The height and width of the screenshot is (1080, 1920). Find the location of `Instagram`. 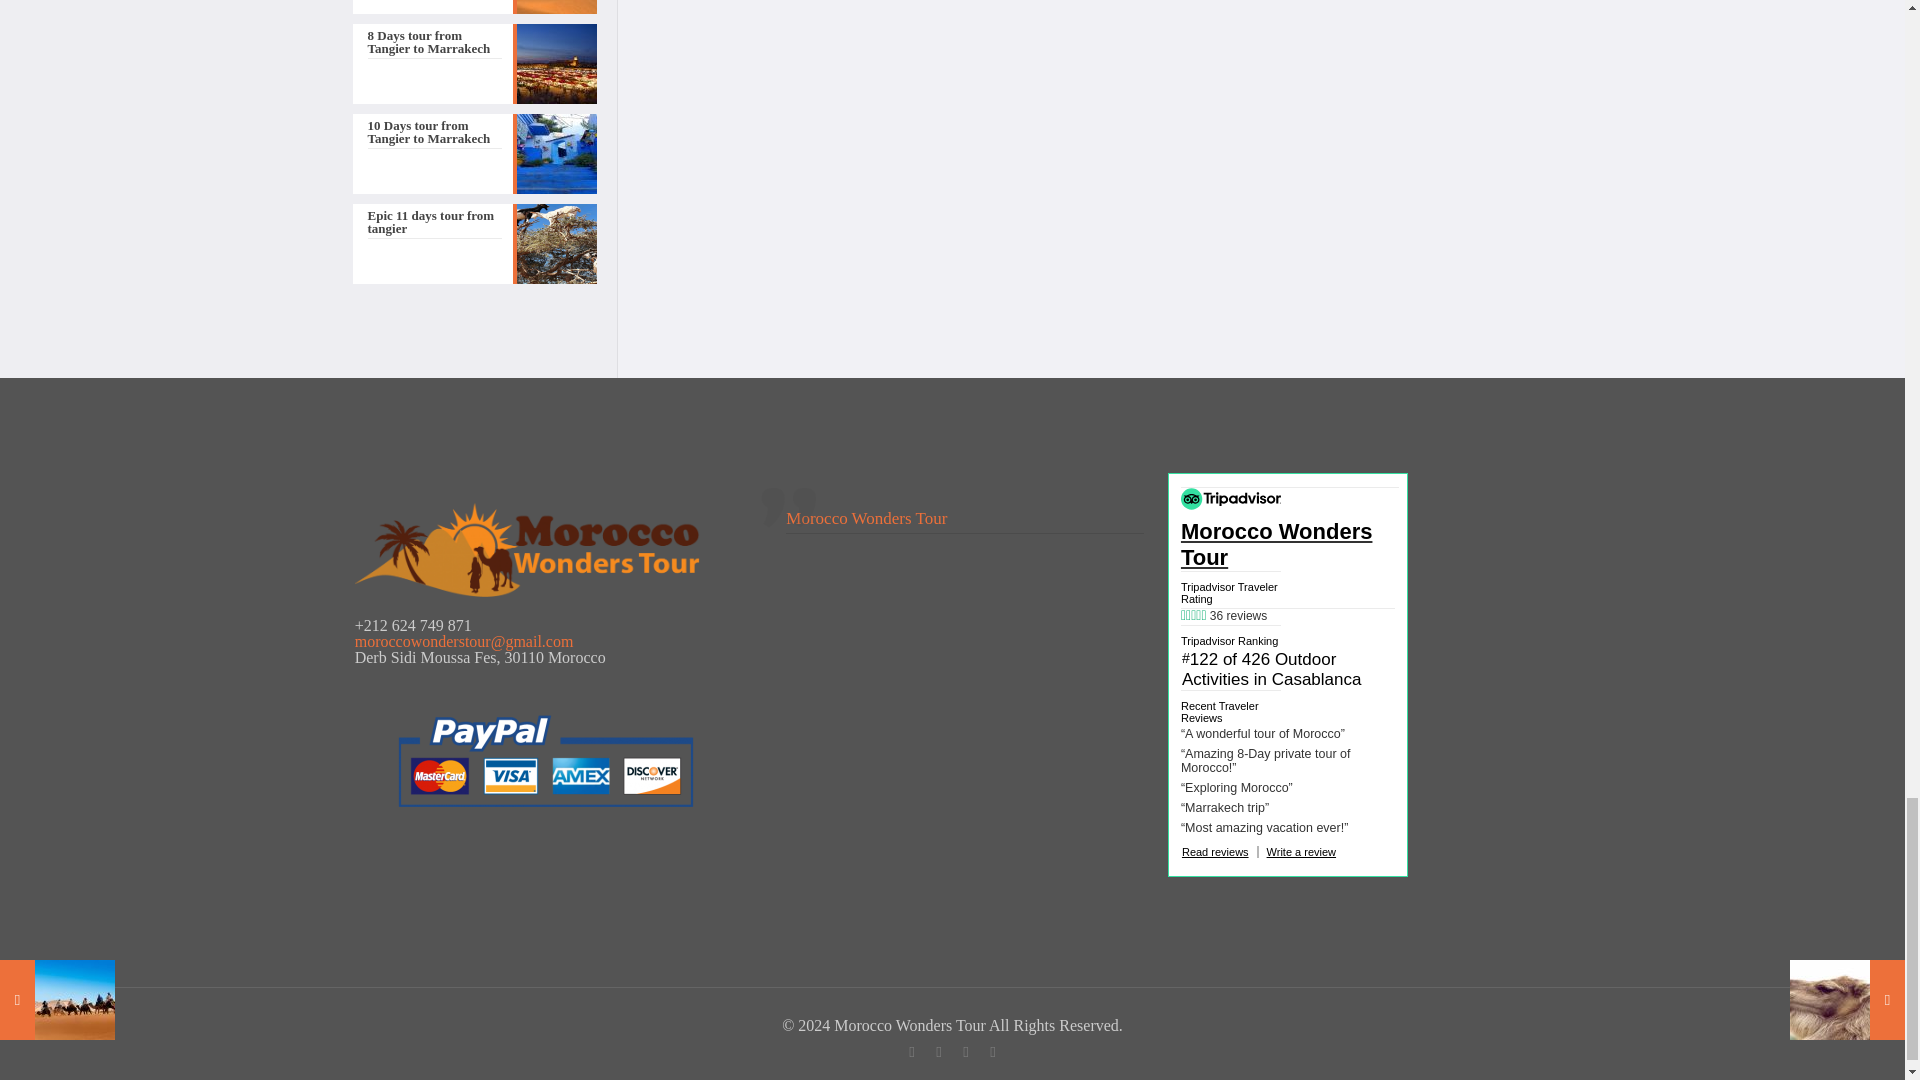

Instagram is located at coordinates (964, 1052).